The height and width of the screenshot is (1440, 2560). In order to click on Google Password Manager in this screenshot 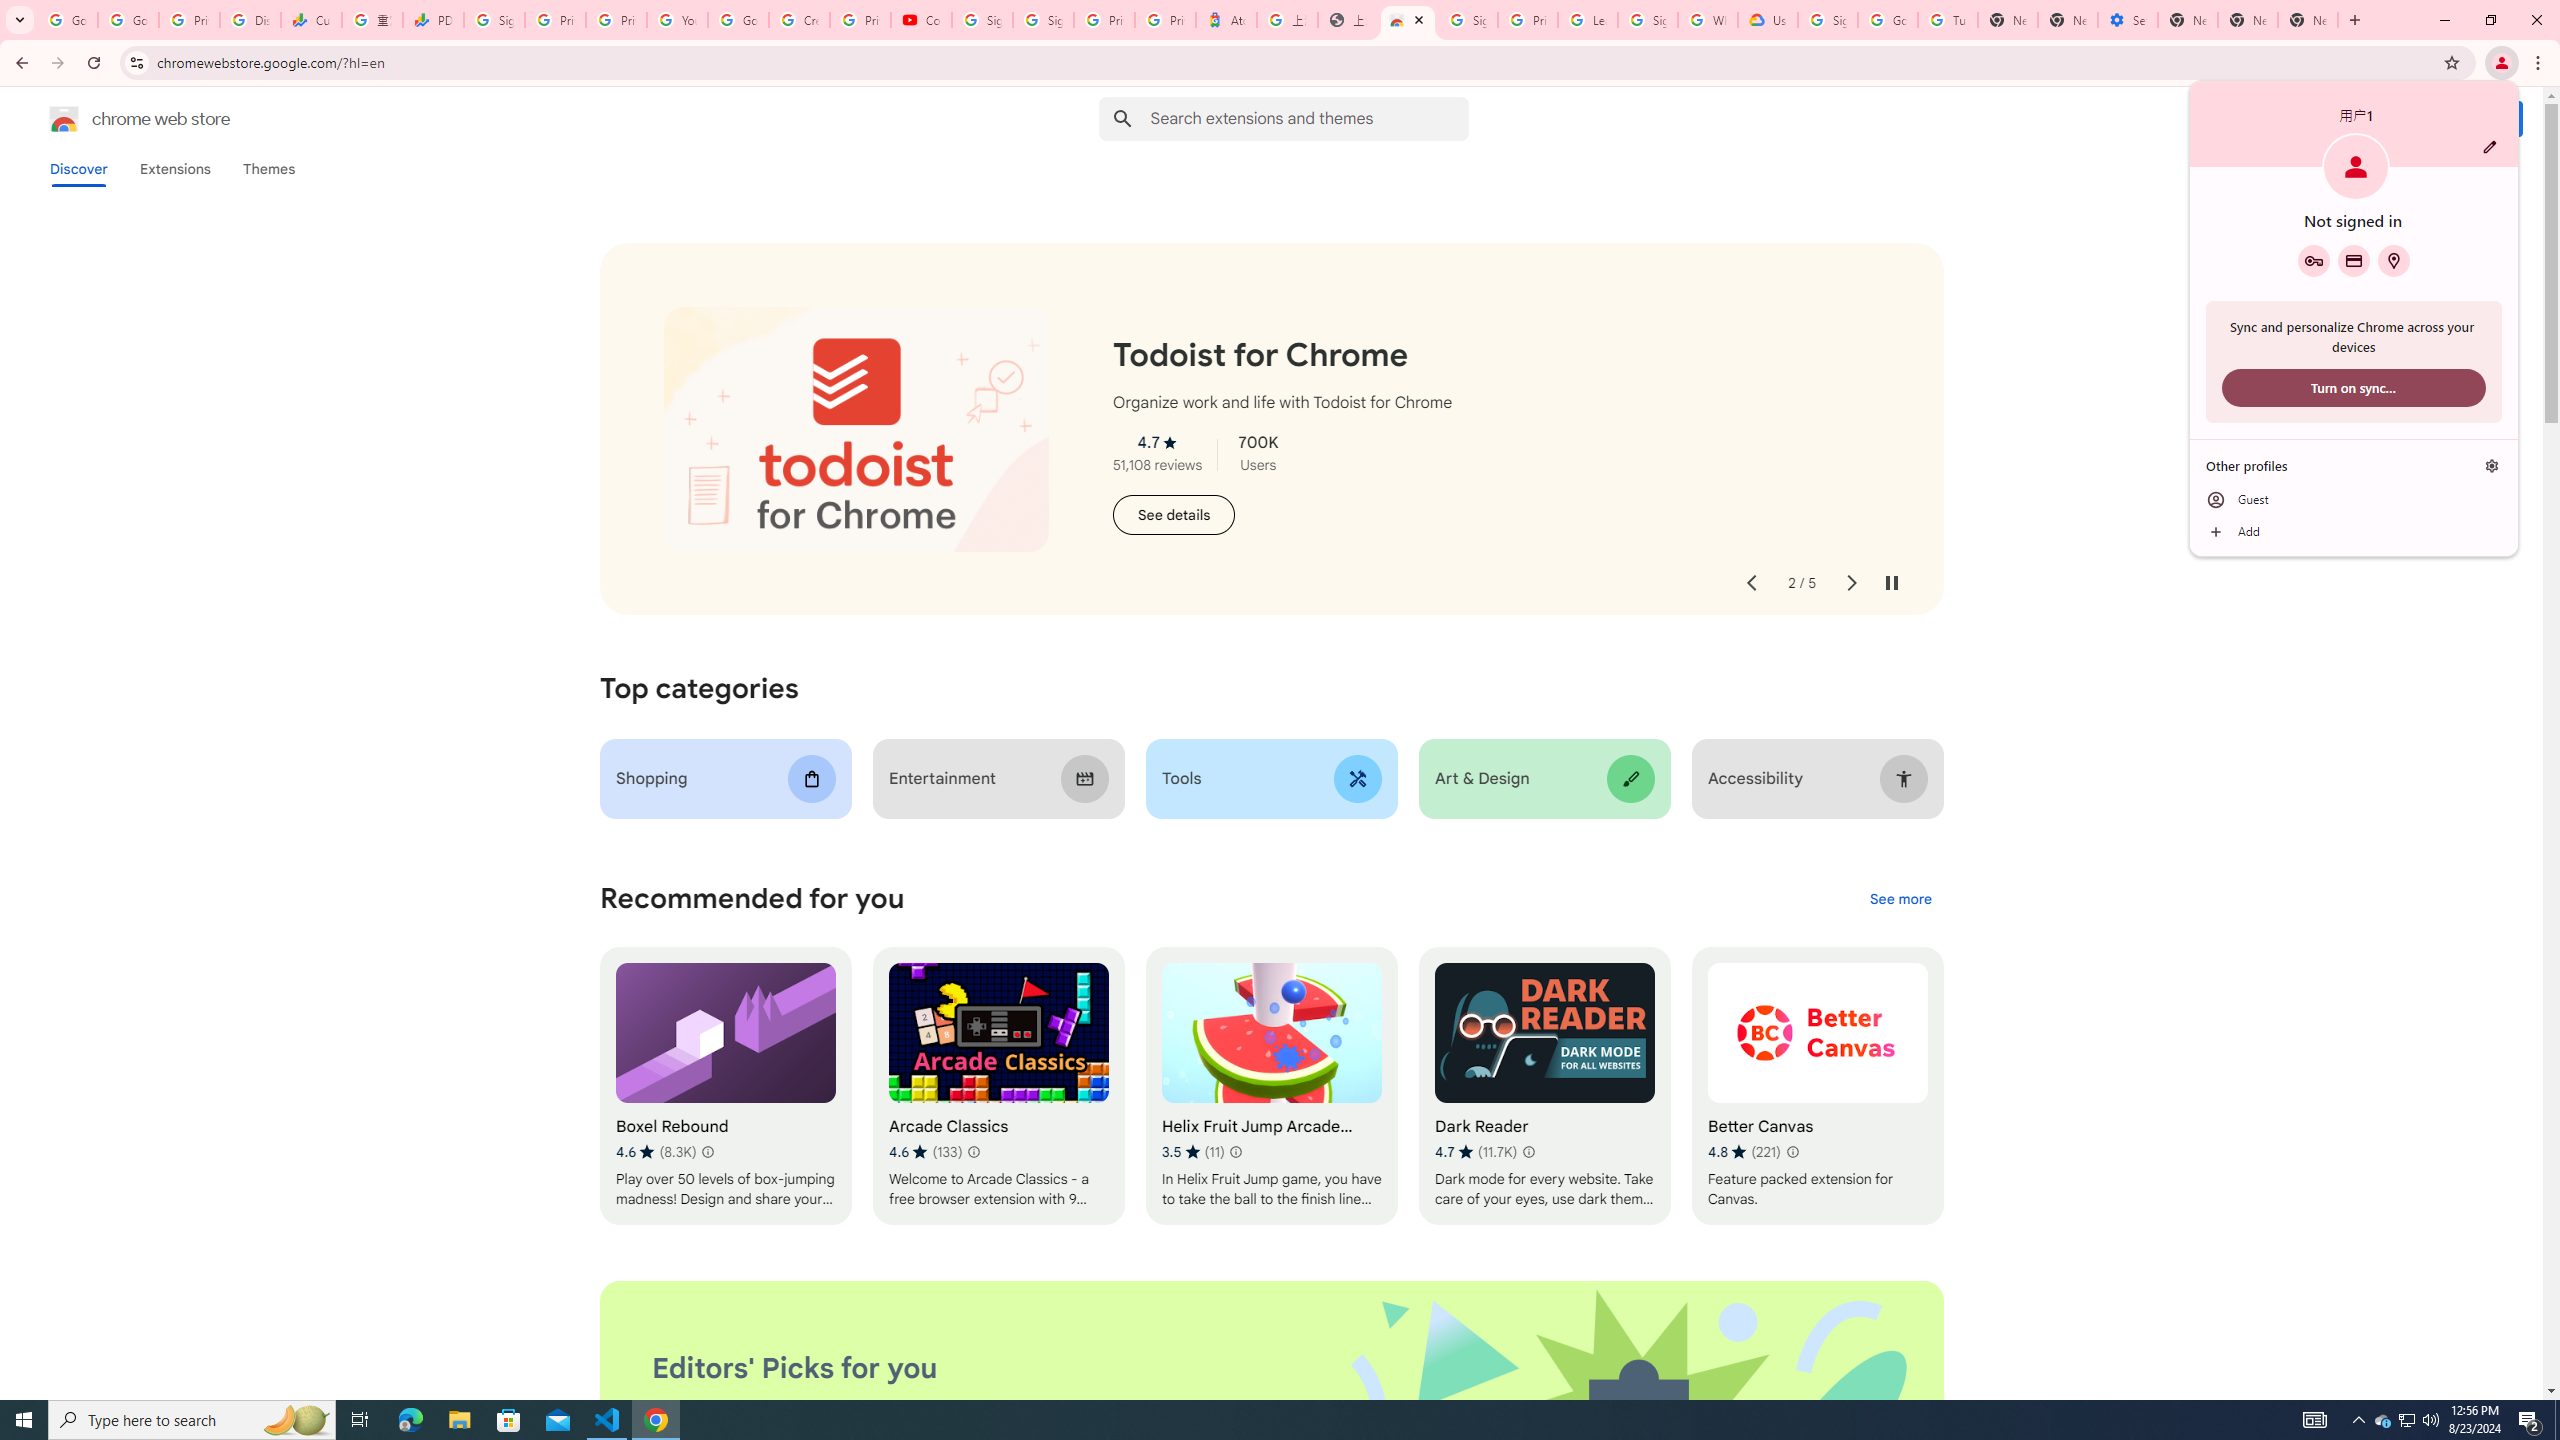, I will do `click(2314, 260)`.